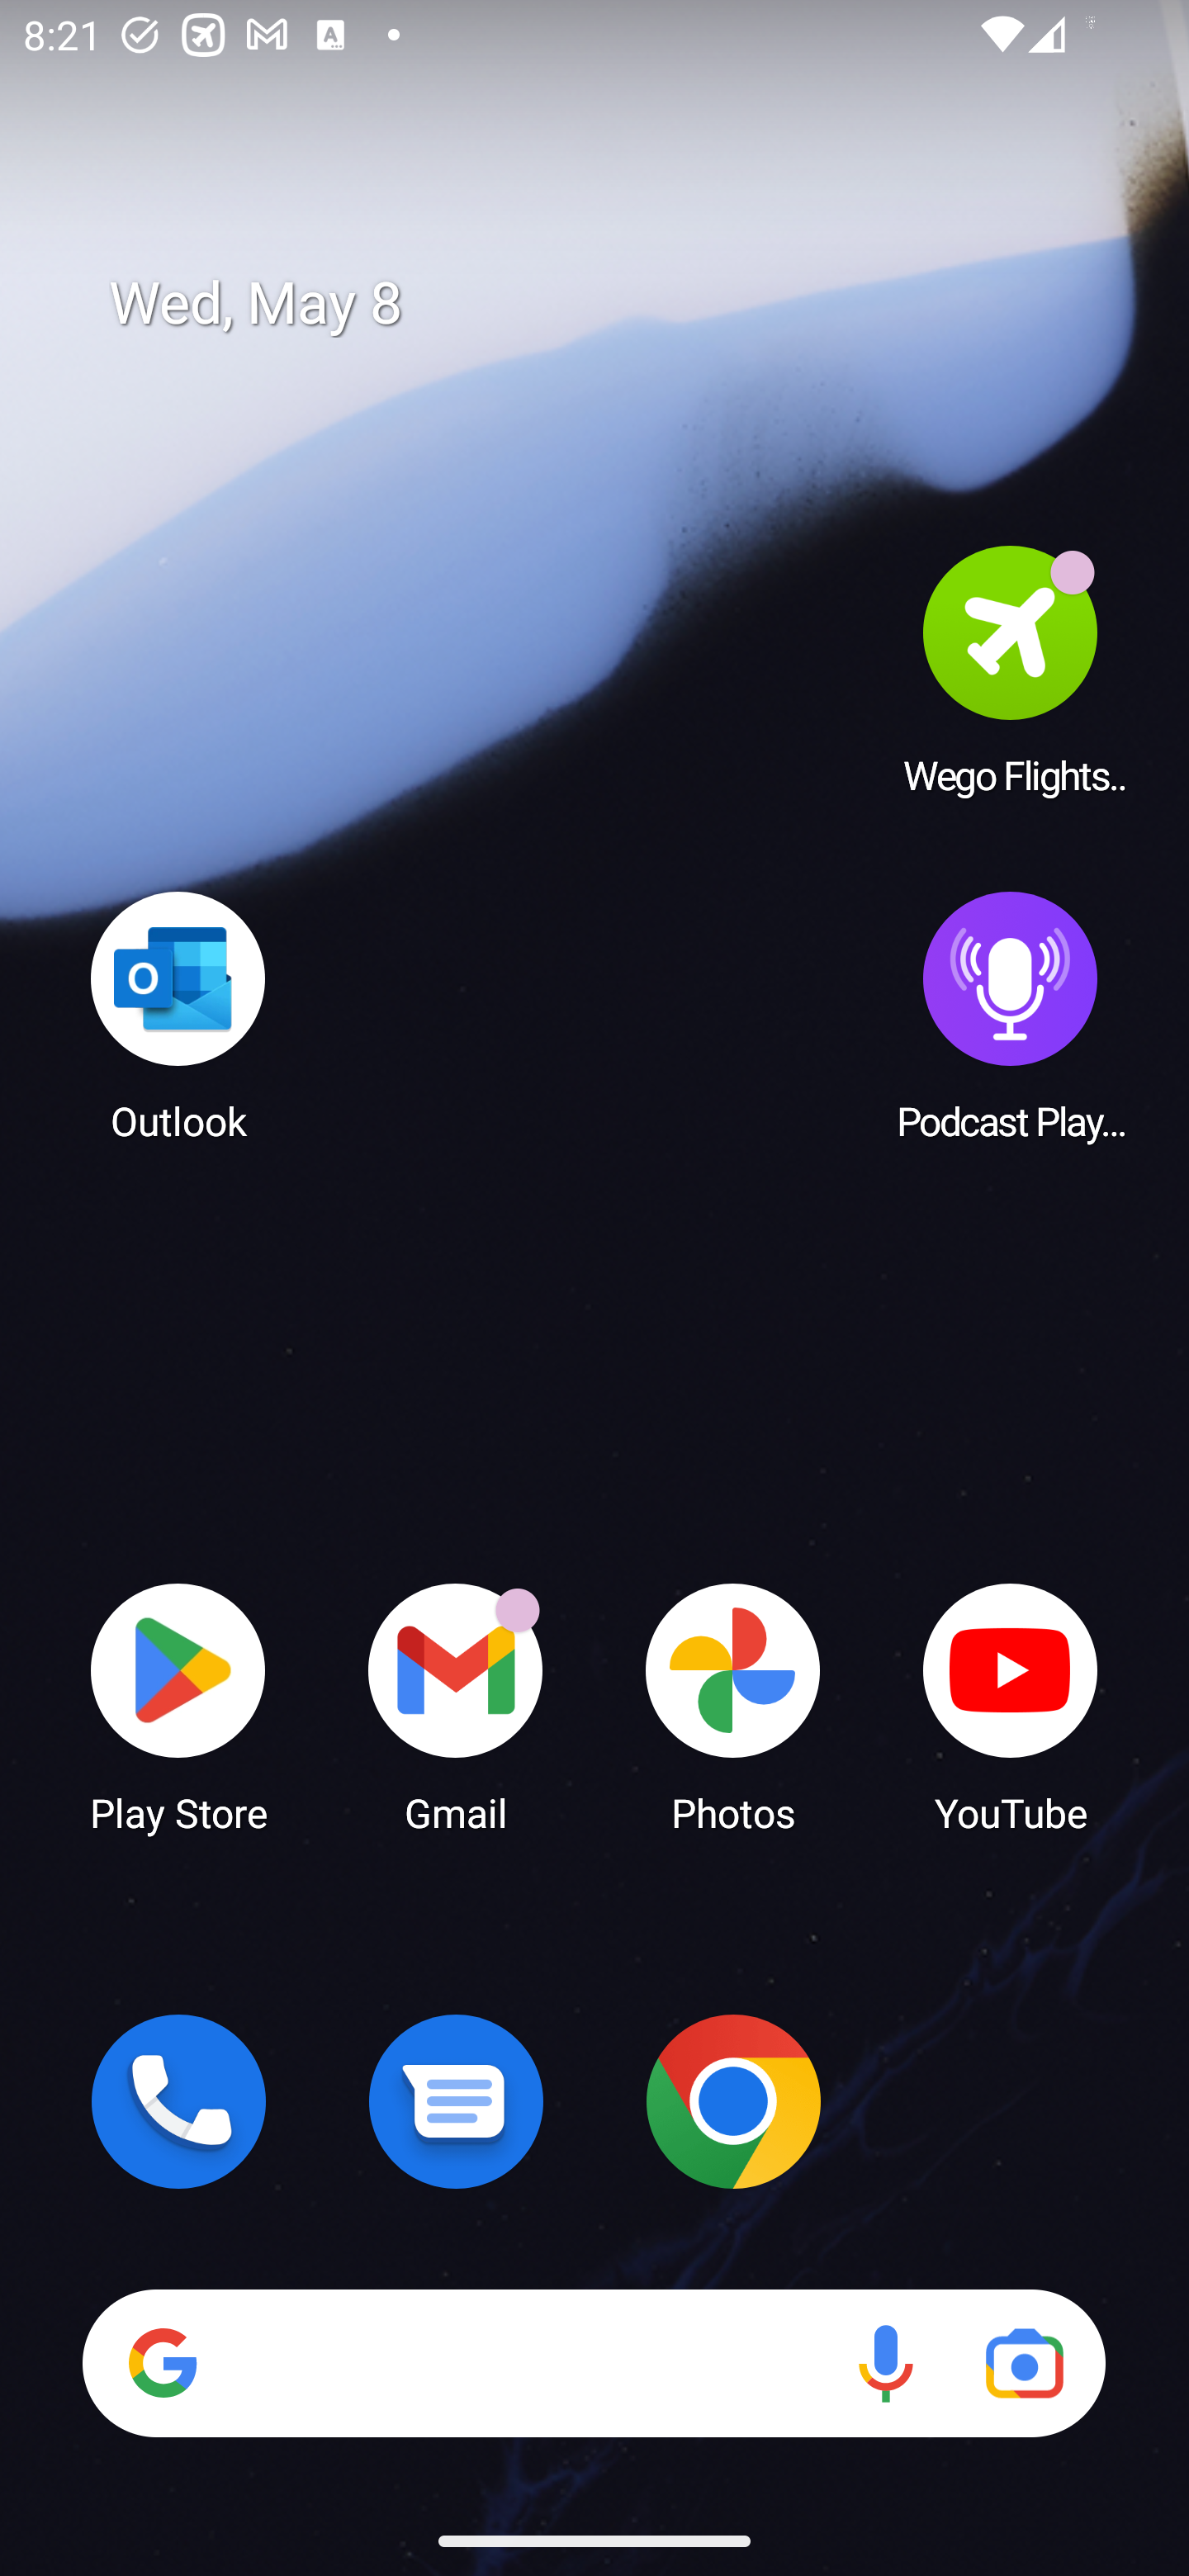  Describe the element at coordinates (618, 304) in the screenshot. I see `Wed, May 8` at that location.